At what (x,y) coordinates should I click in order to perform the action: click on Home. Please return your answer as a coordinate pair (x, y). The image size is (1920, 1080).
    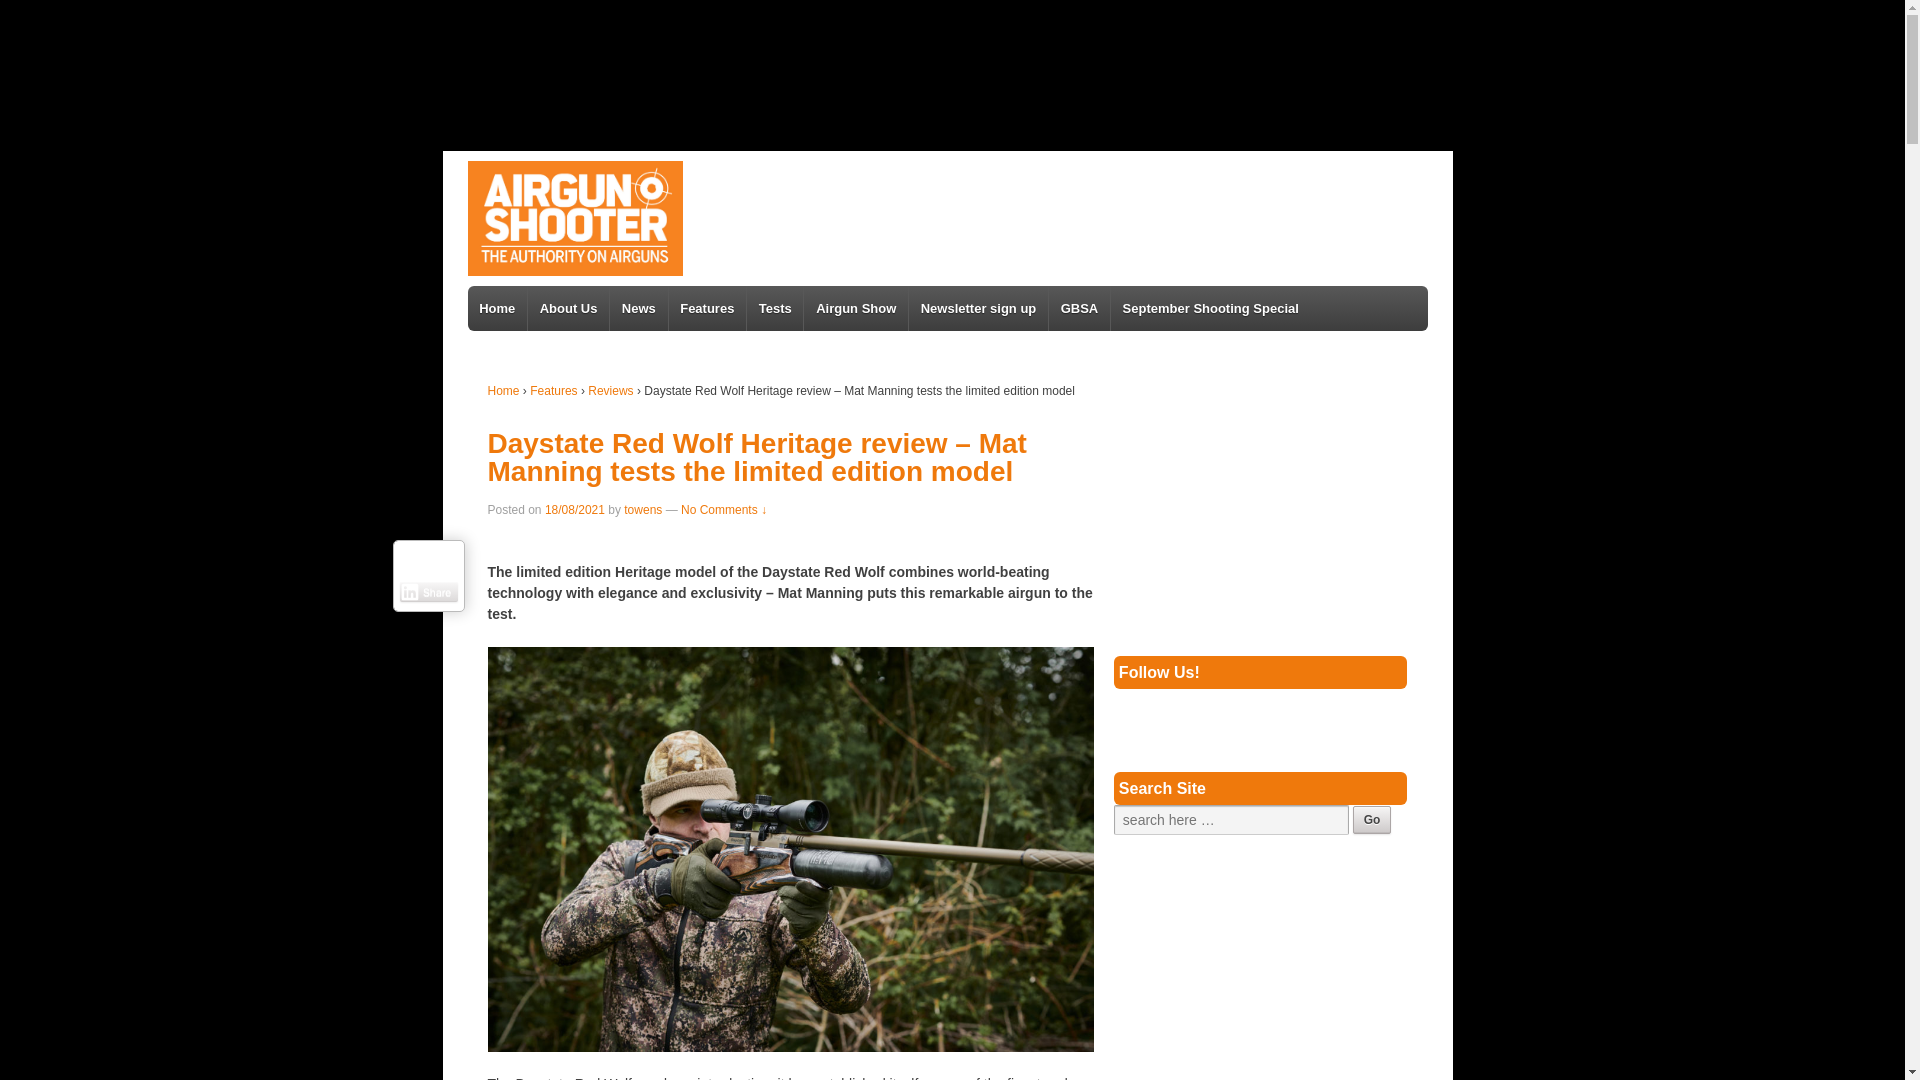
    Looking at the image, I should click on (504, 391).